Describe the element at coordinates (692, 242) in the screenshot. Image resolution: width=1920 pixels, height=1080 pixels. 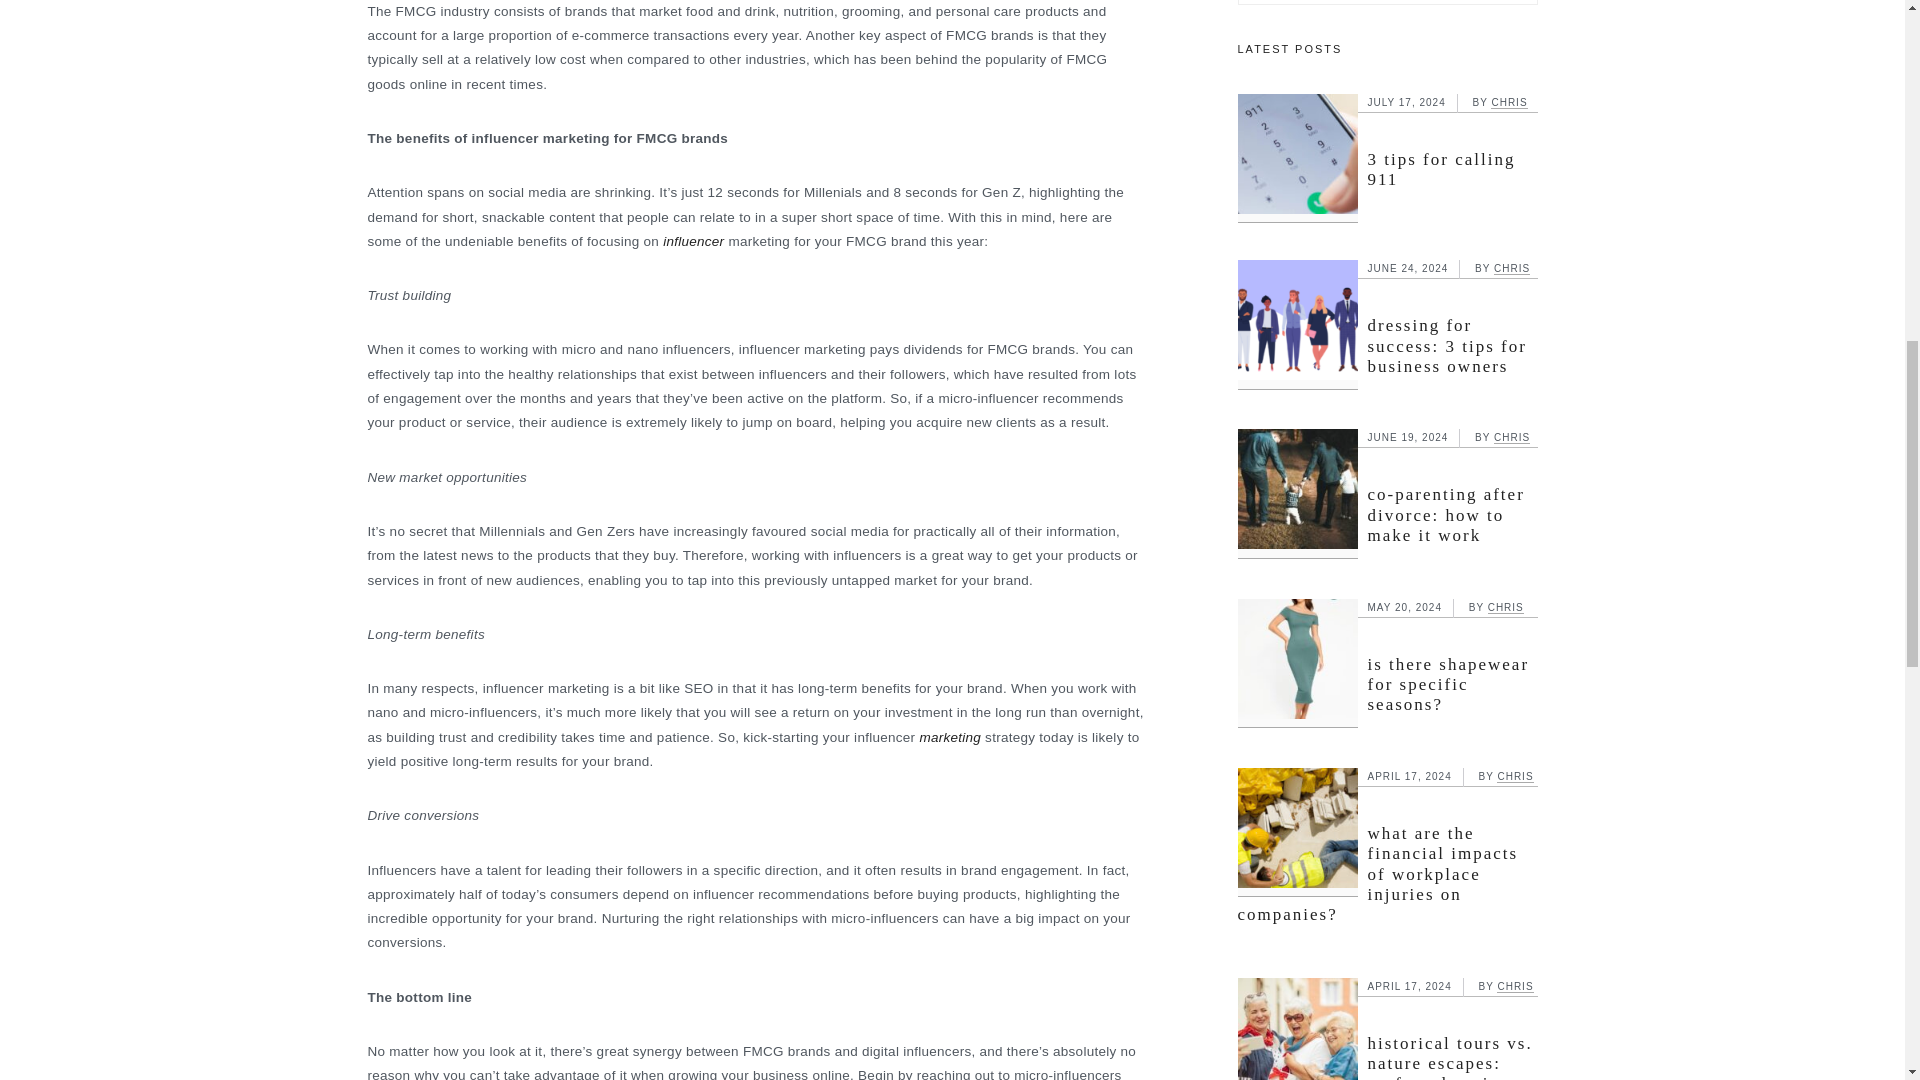
I see `influencer` at that location.